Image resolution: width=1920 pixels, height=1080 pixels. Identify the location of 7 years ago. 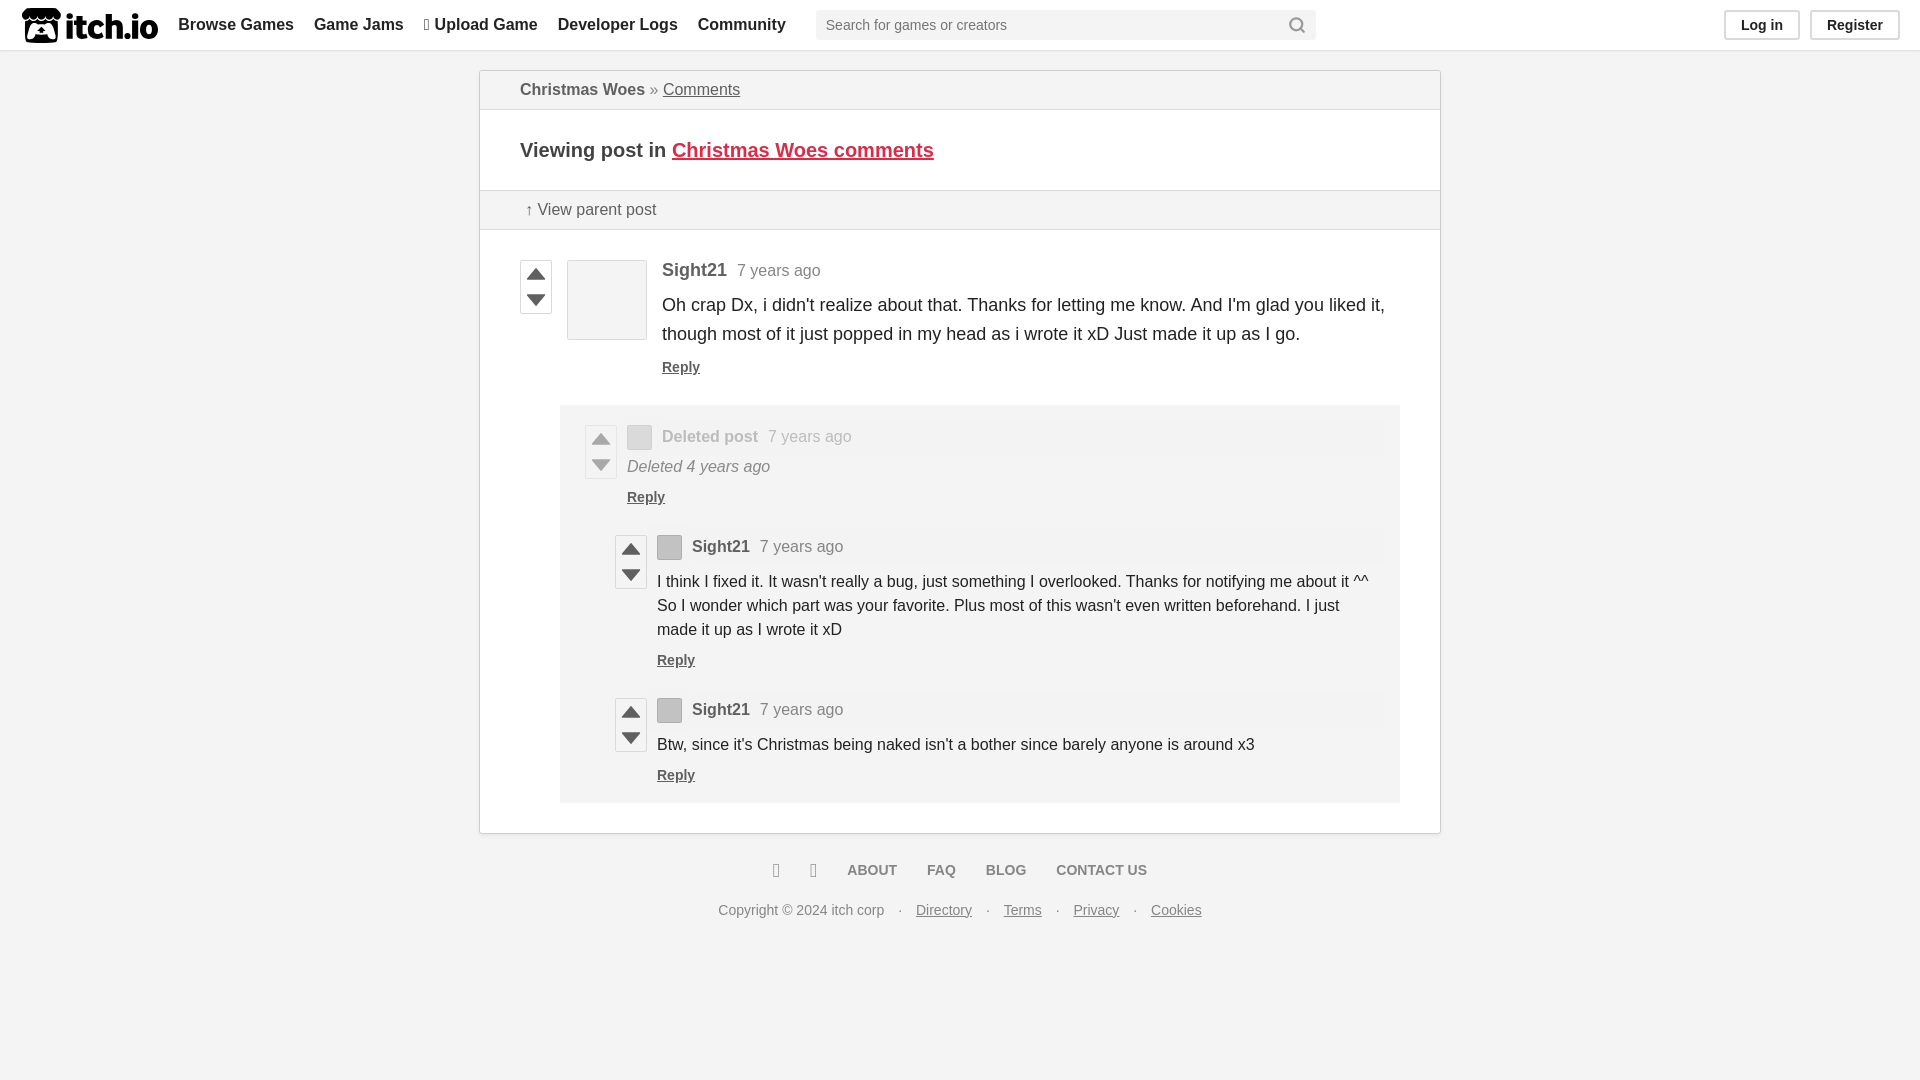
(810, 436).